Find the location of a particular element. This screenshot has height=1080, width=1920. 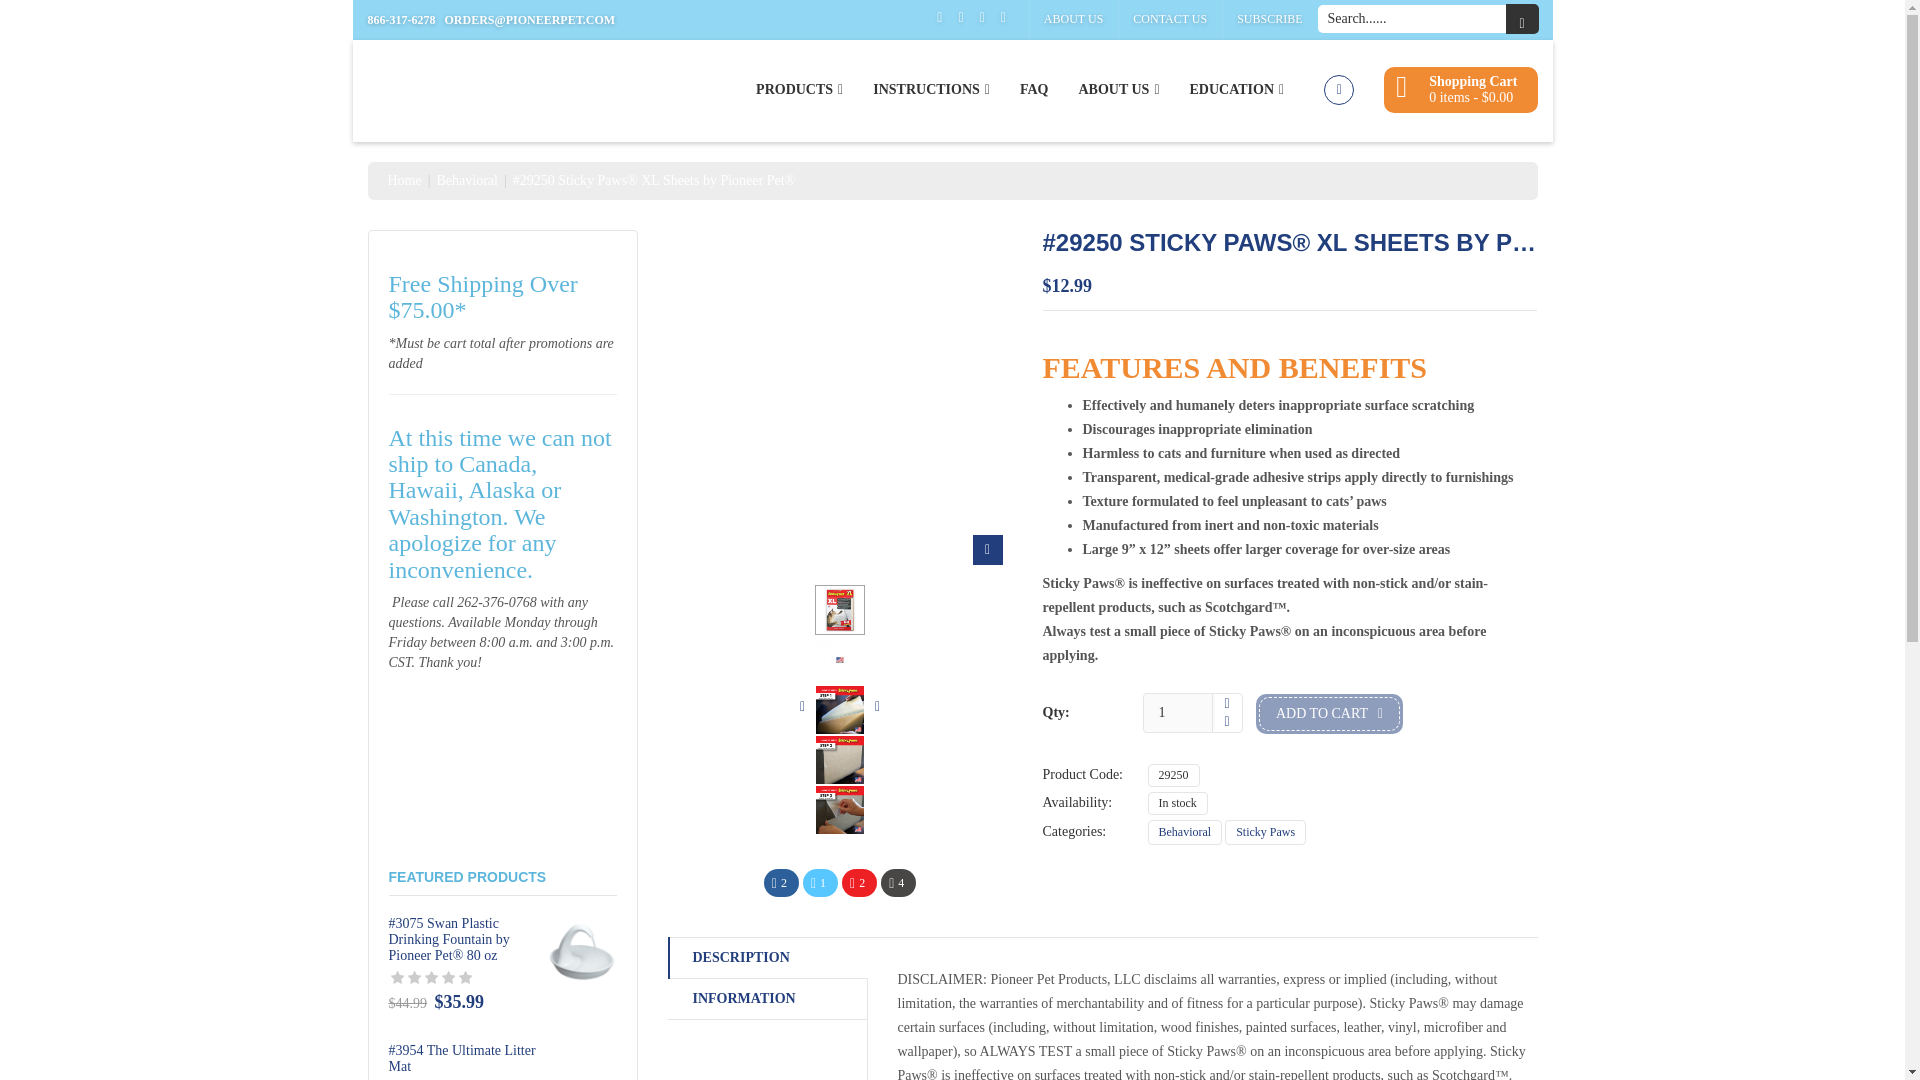

Search...... is located at coordinates (1412, 19).